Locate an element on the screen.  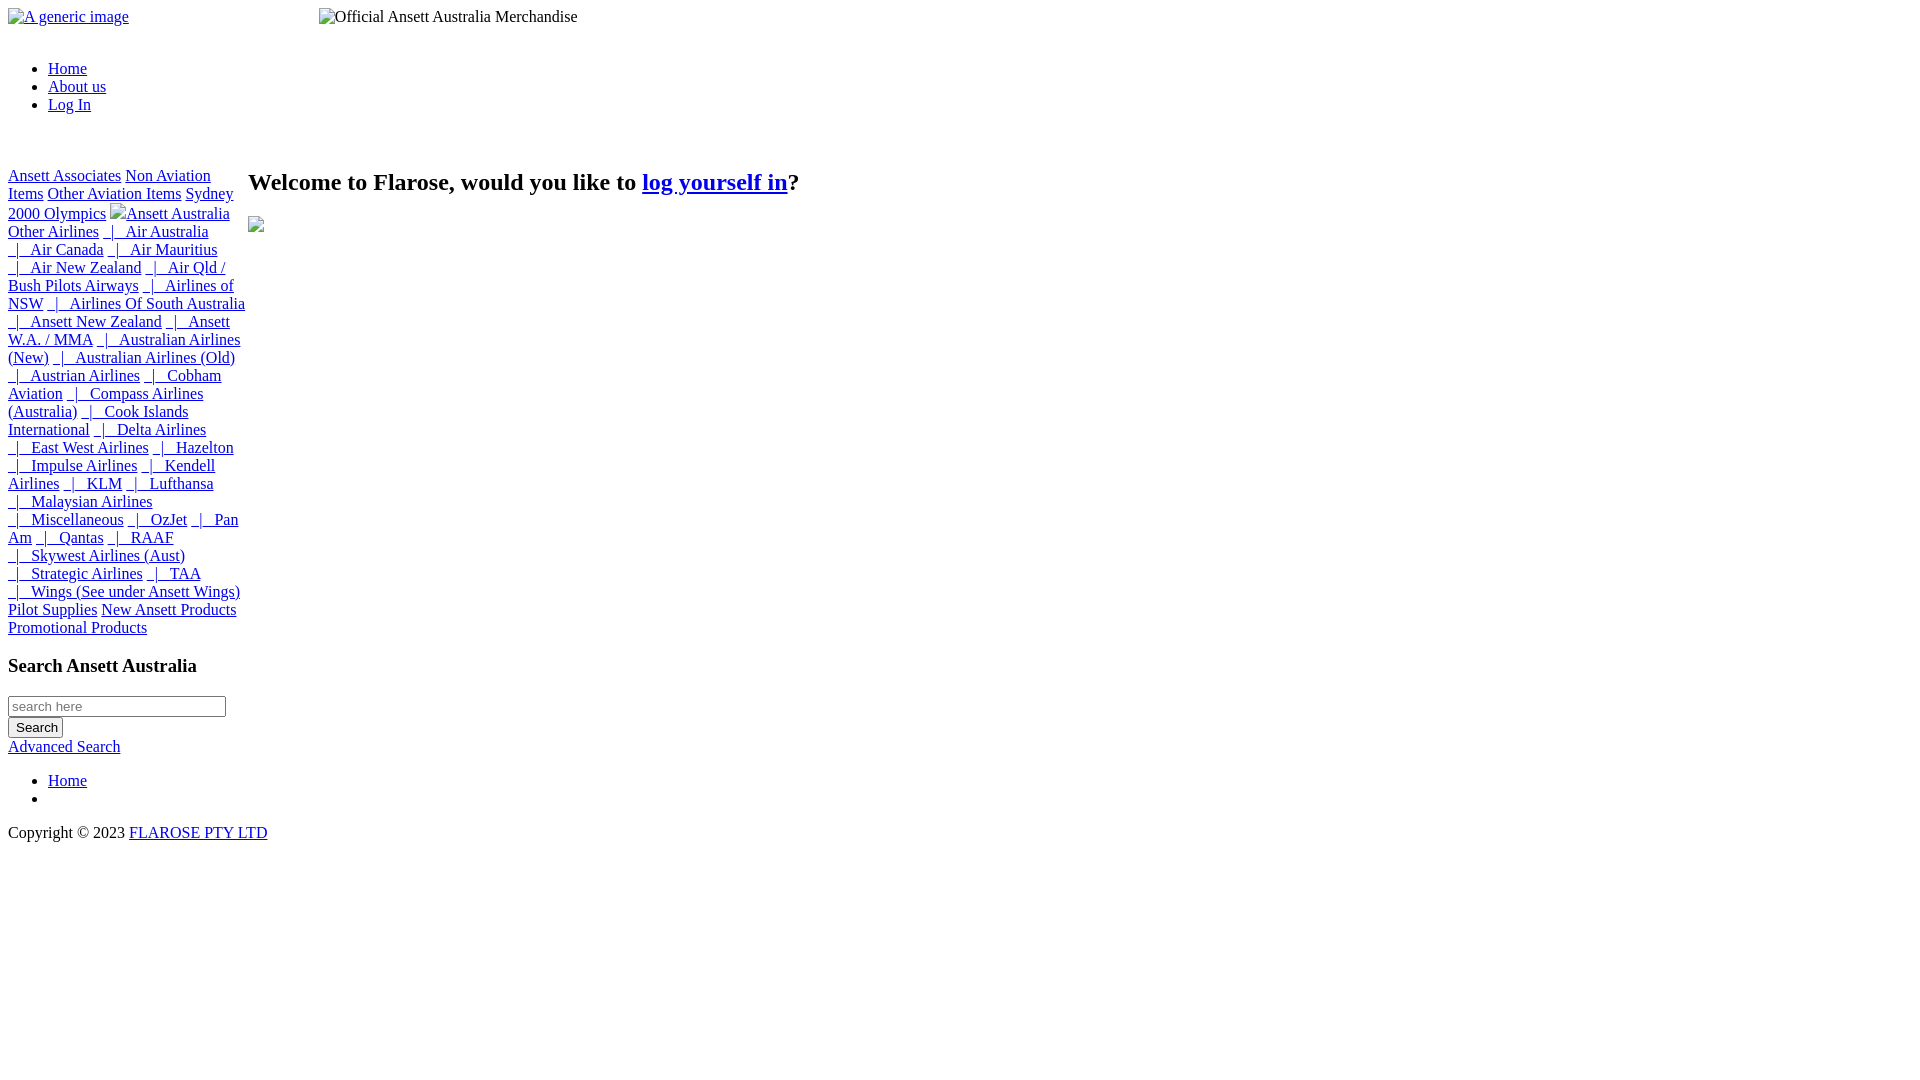
  |_ Air Mauritius is located at coordinates (163, 250).